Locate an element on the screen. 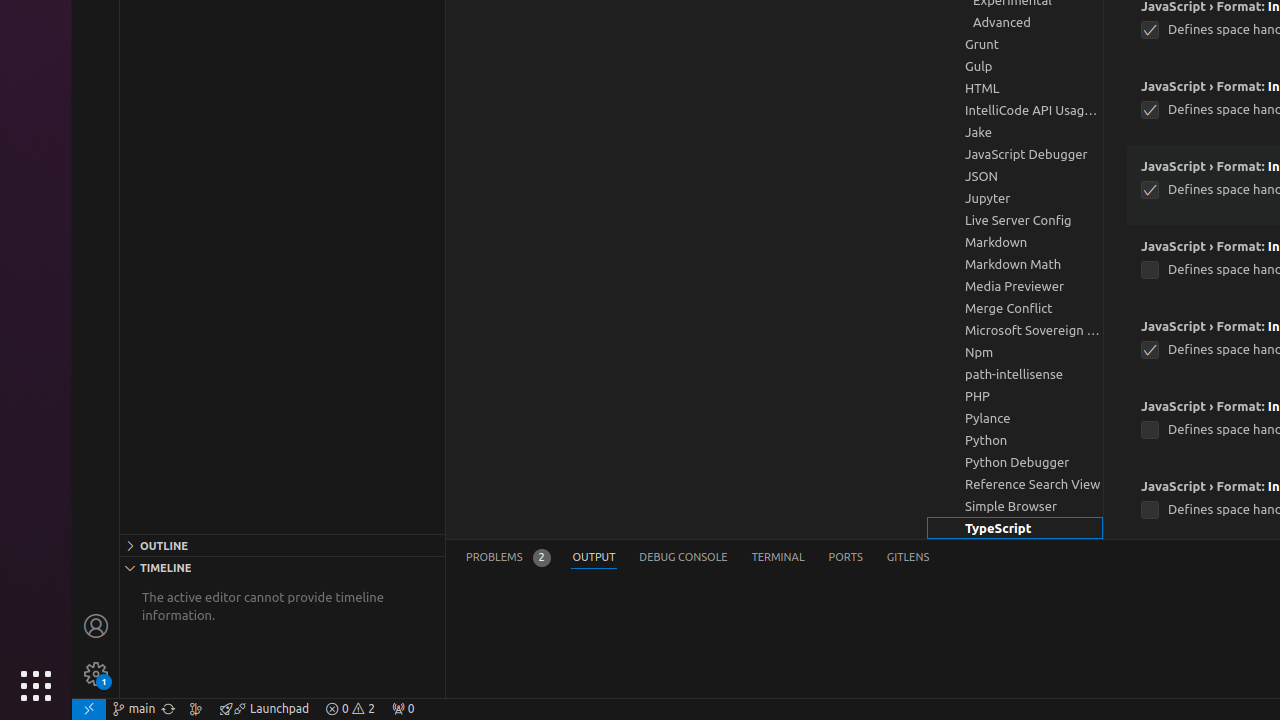  Advanced, group is located at coordinates (1015, 22).